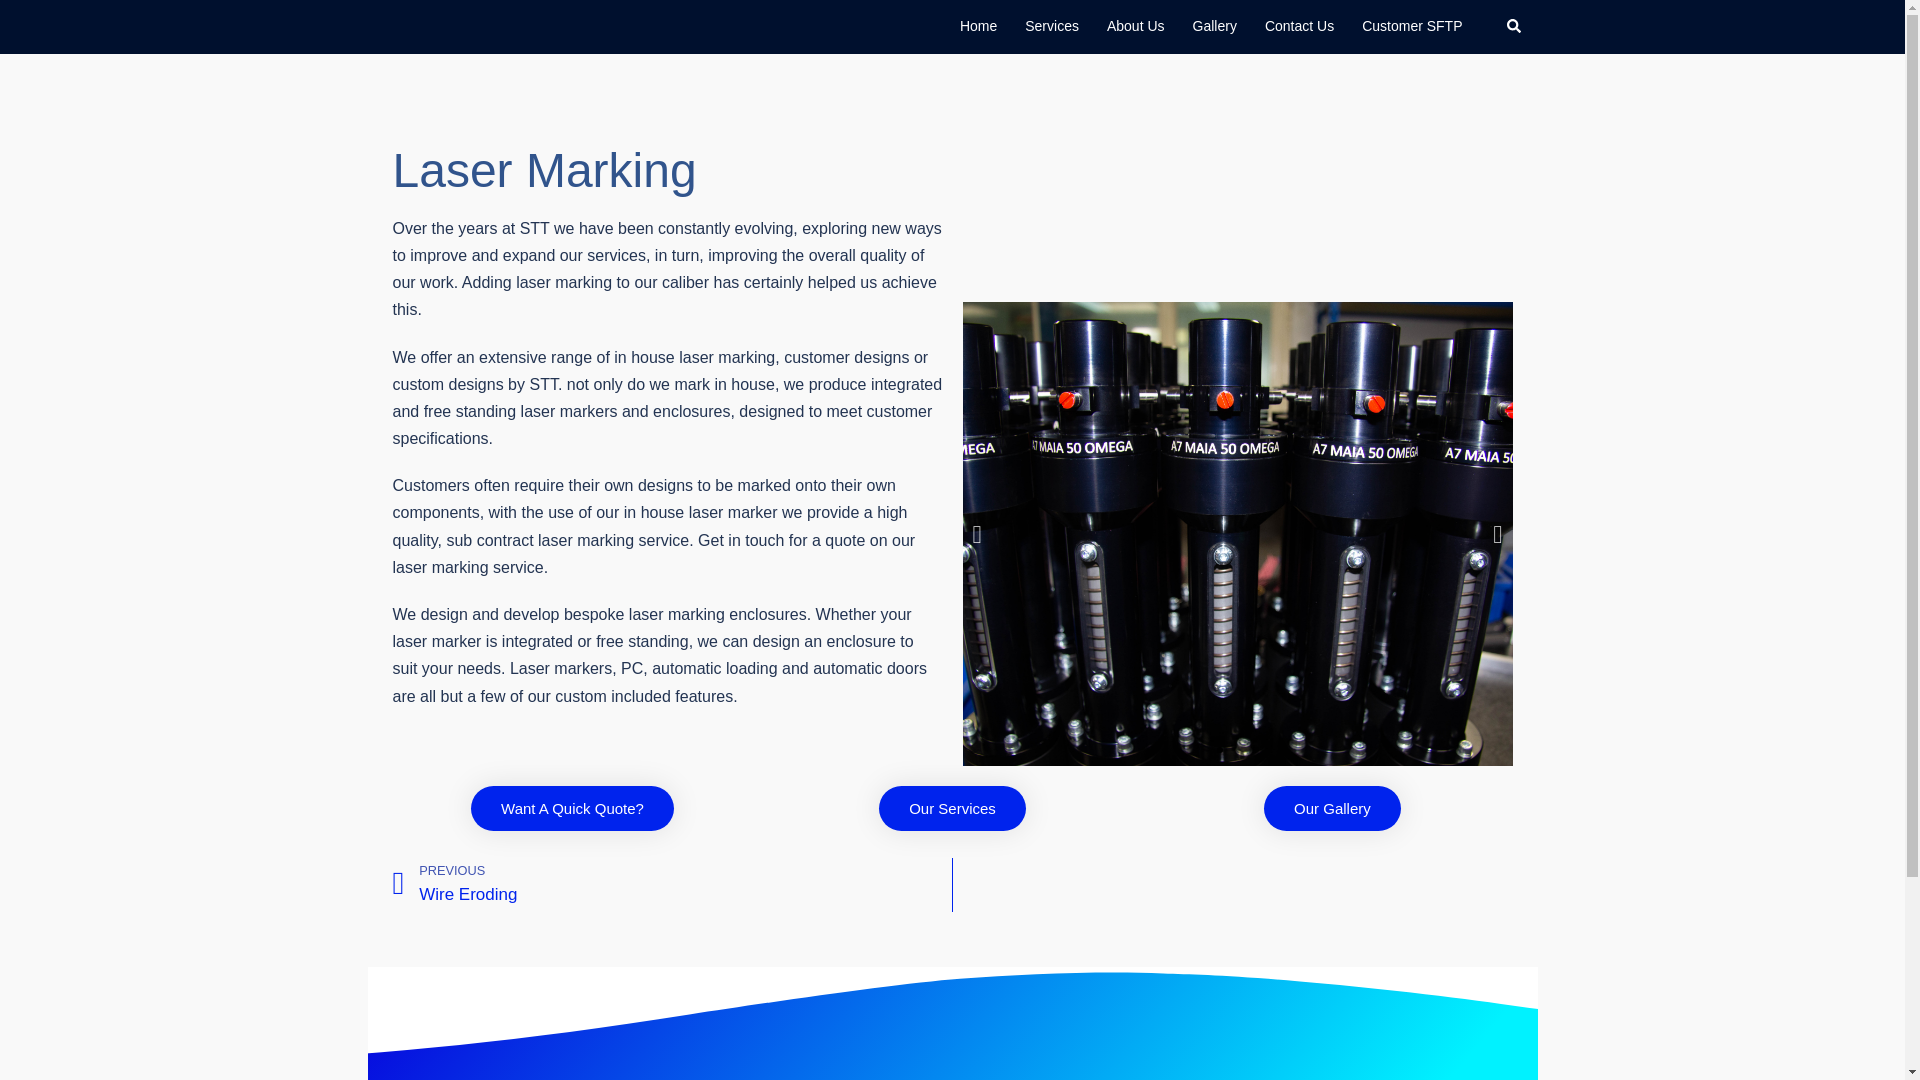  I want to click on Home, so click(978, 26).